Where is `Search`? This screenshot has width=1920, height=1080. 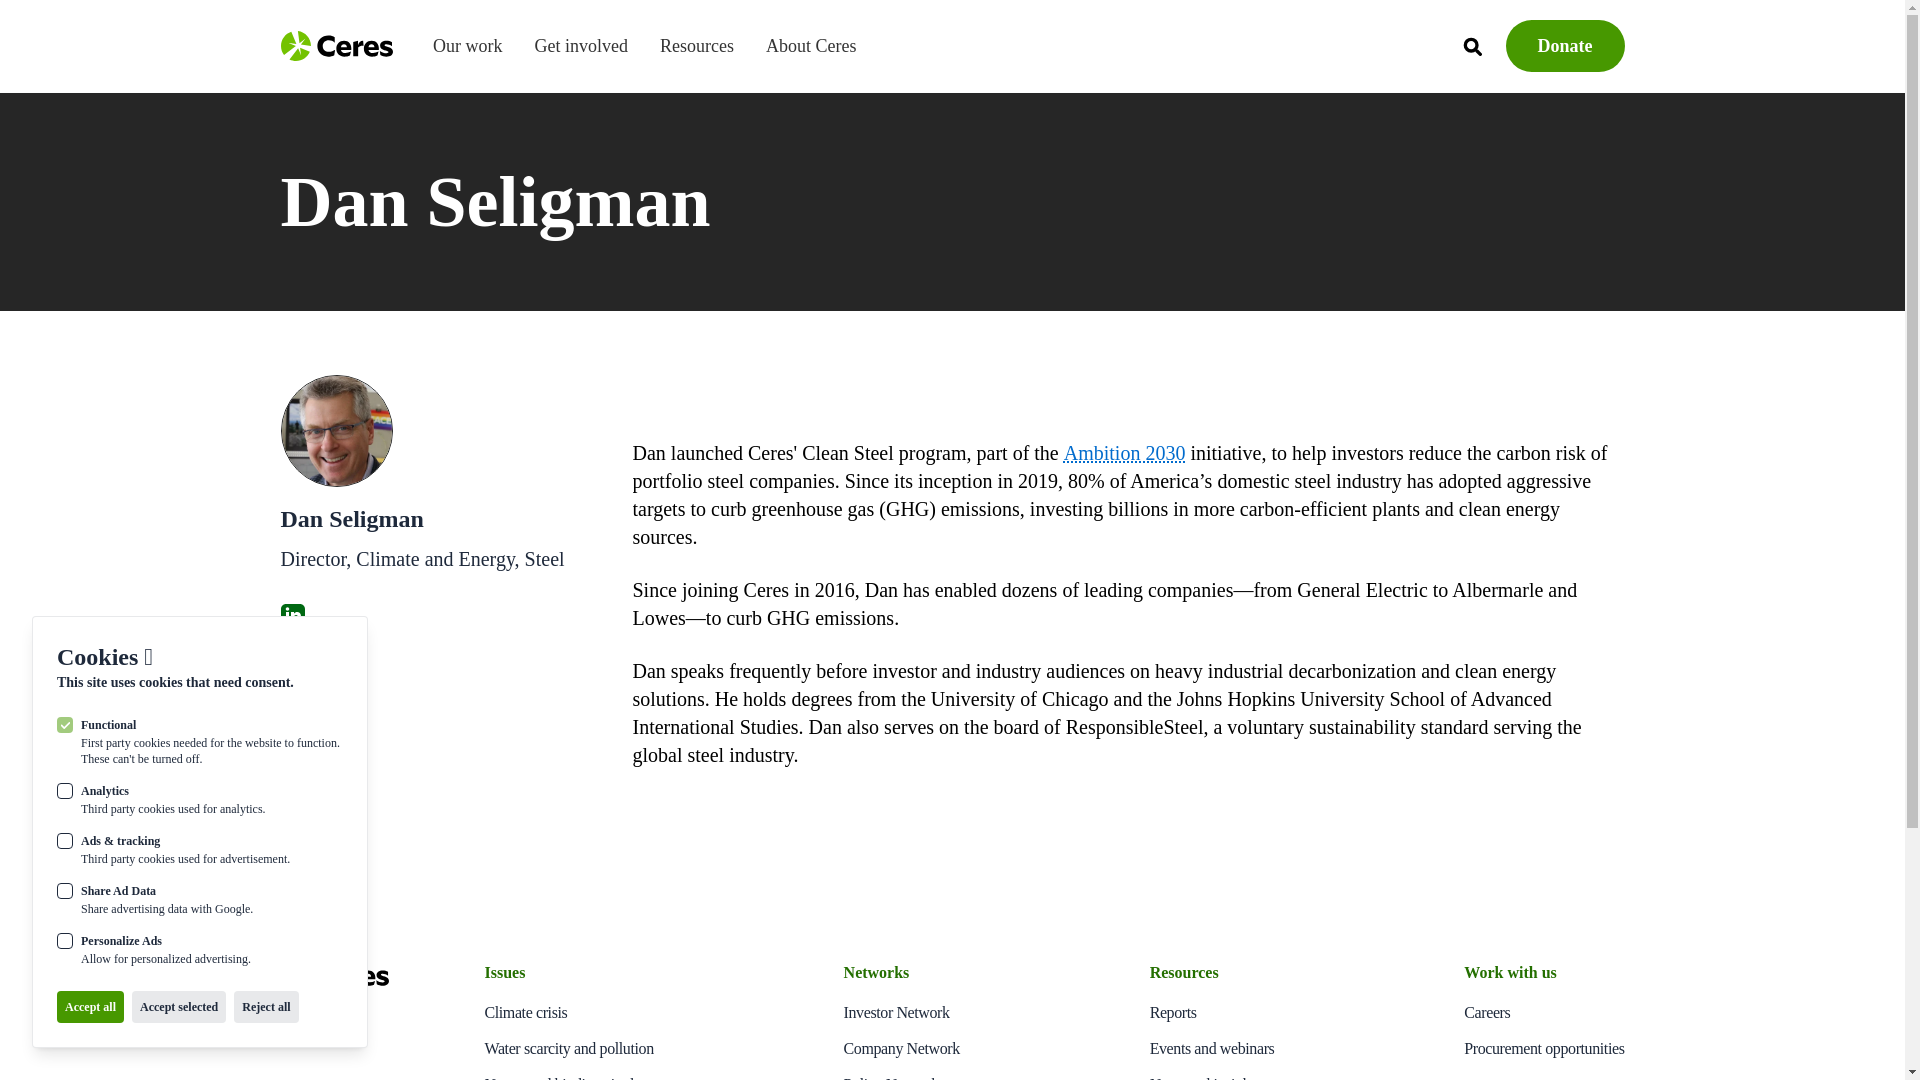 Search is located at coordinates (1472, 46).